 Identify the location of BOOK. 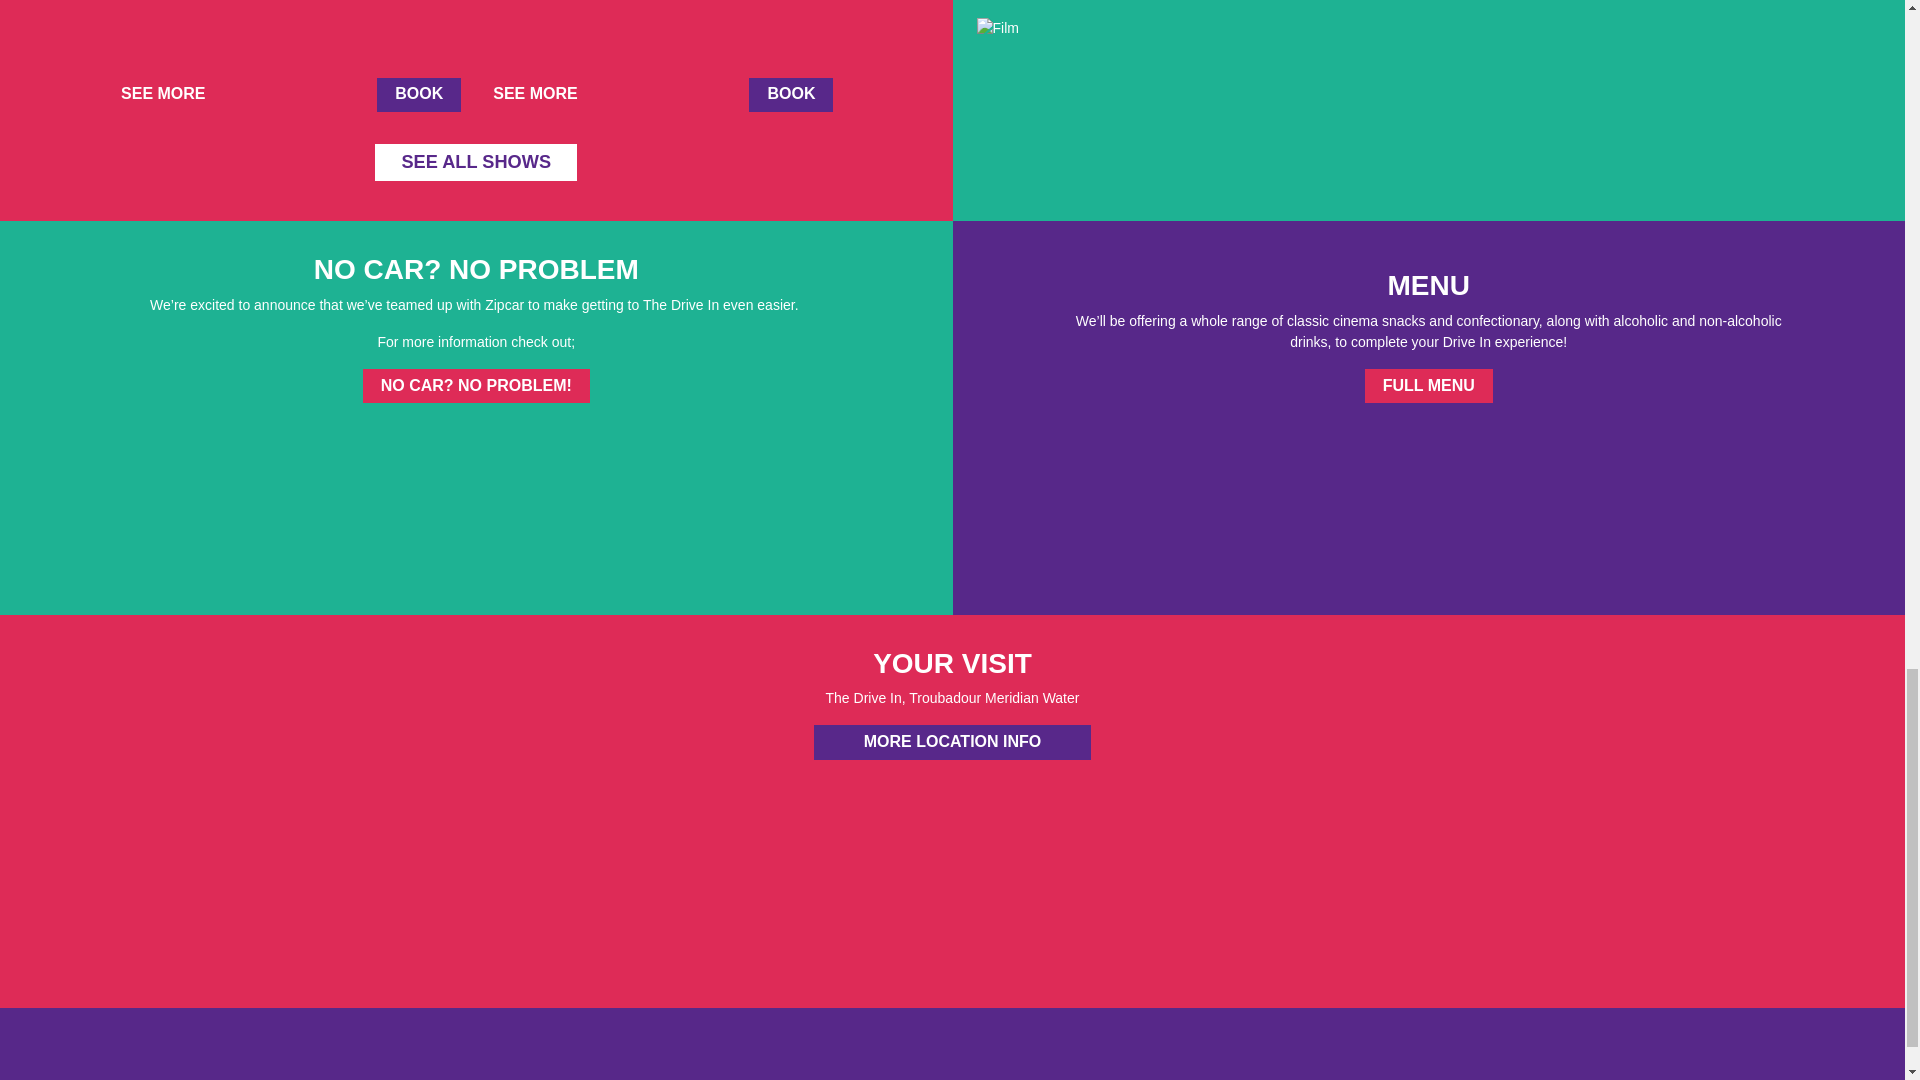
(790, 94).